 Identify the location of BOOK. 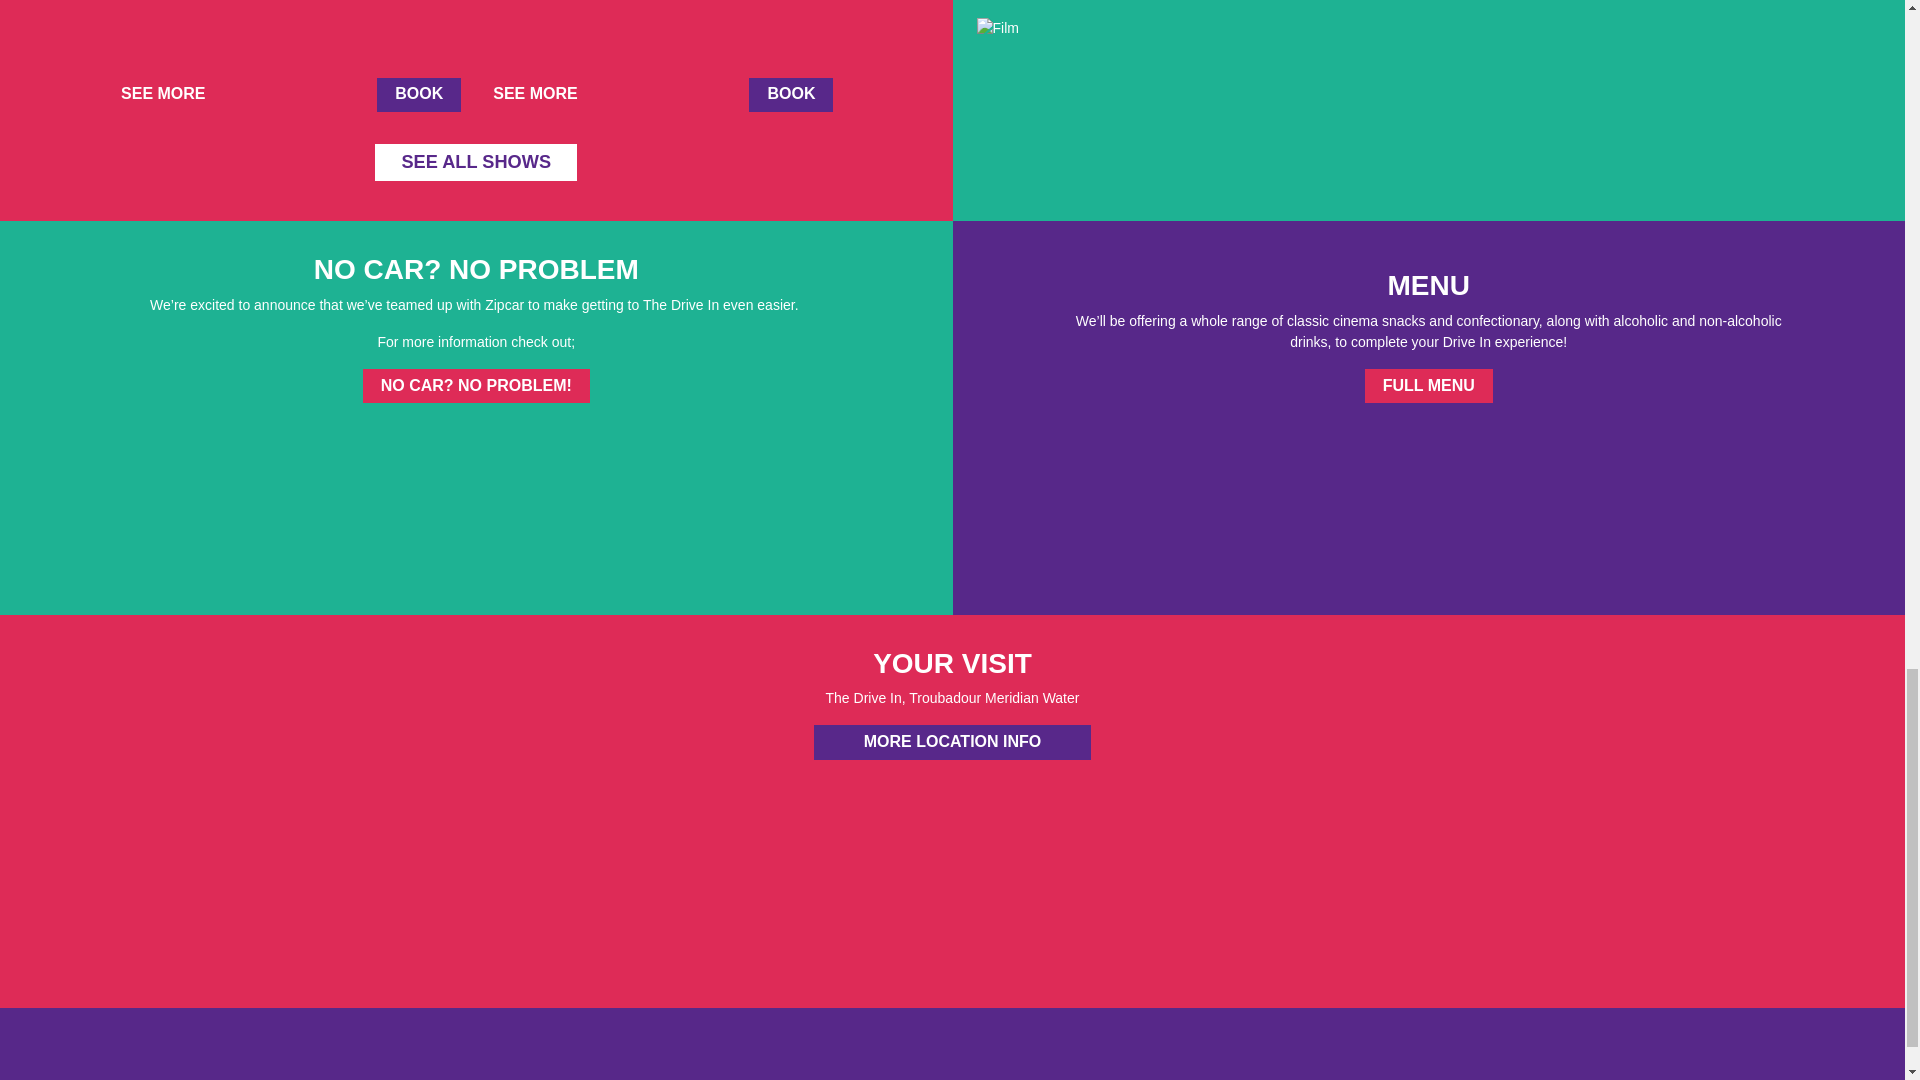
(790, 94).